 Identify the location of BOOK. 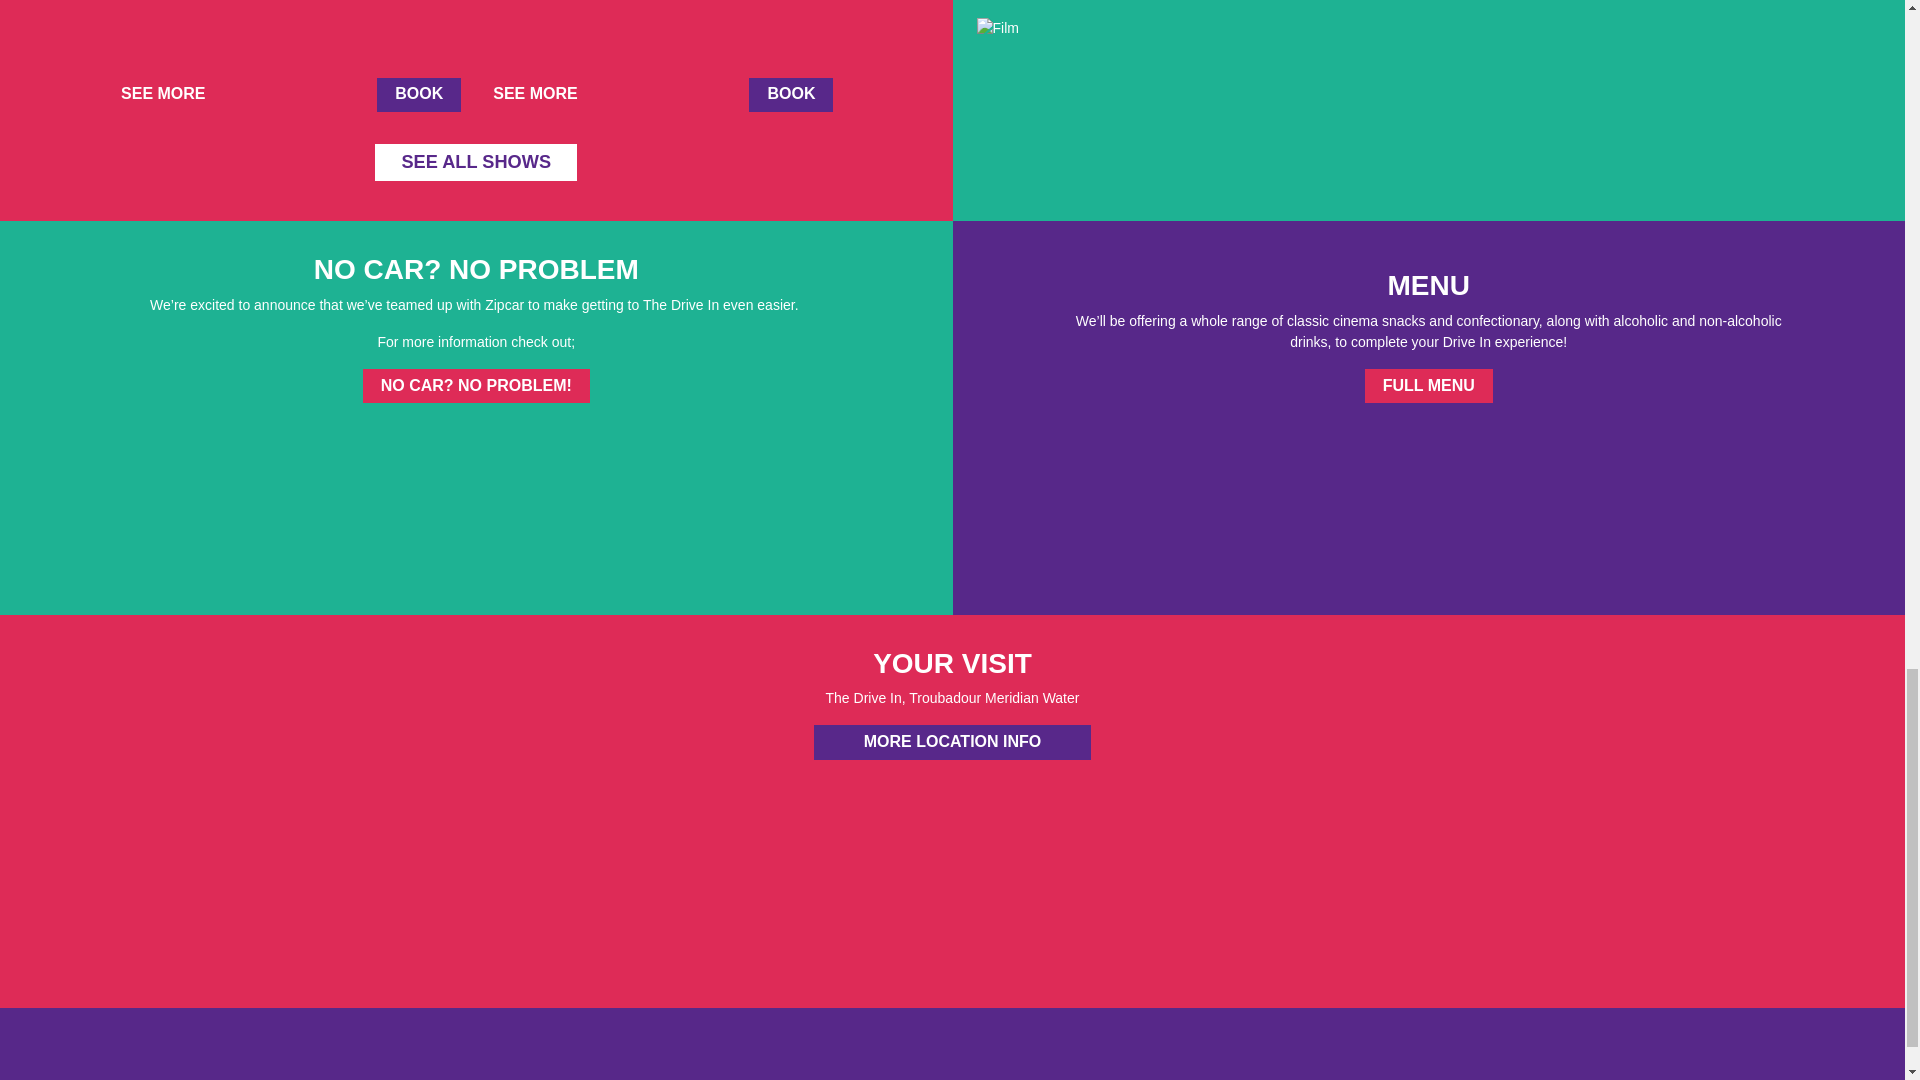
(790, 94).